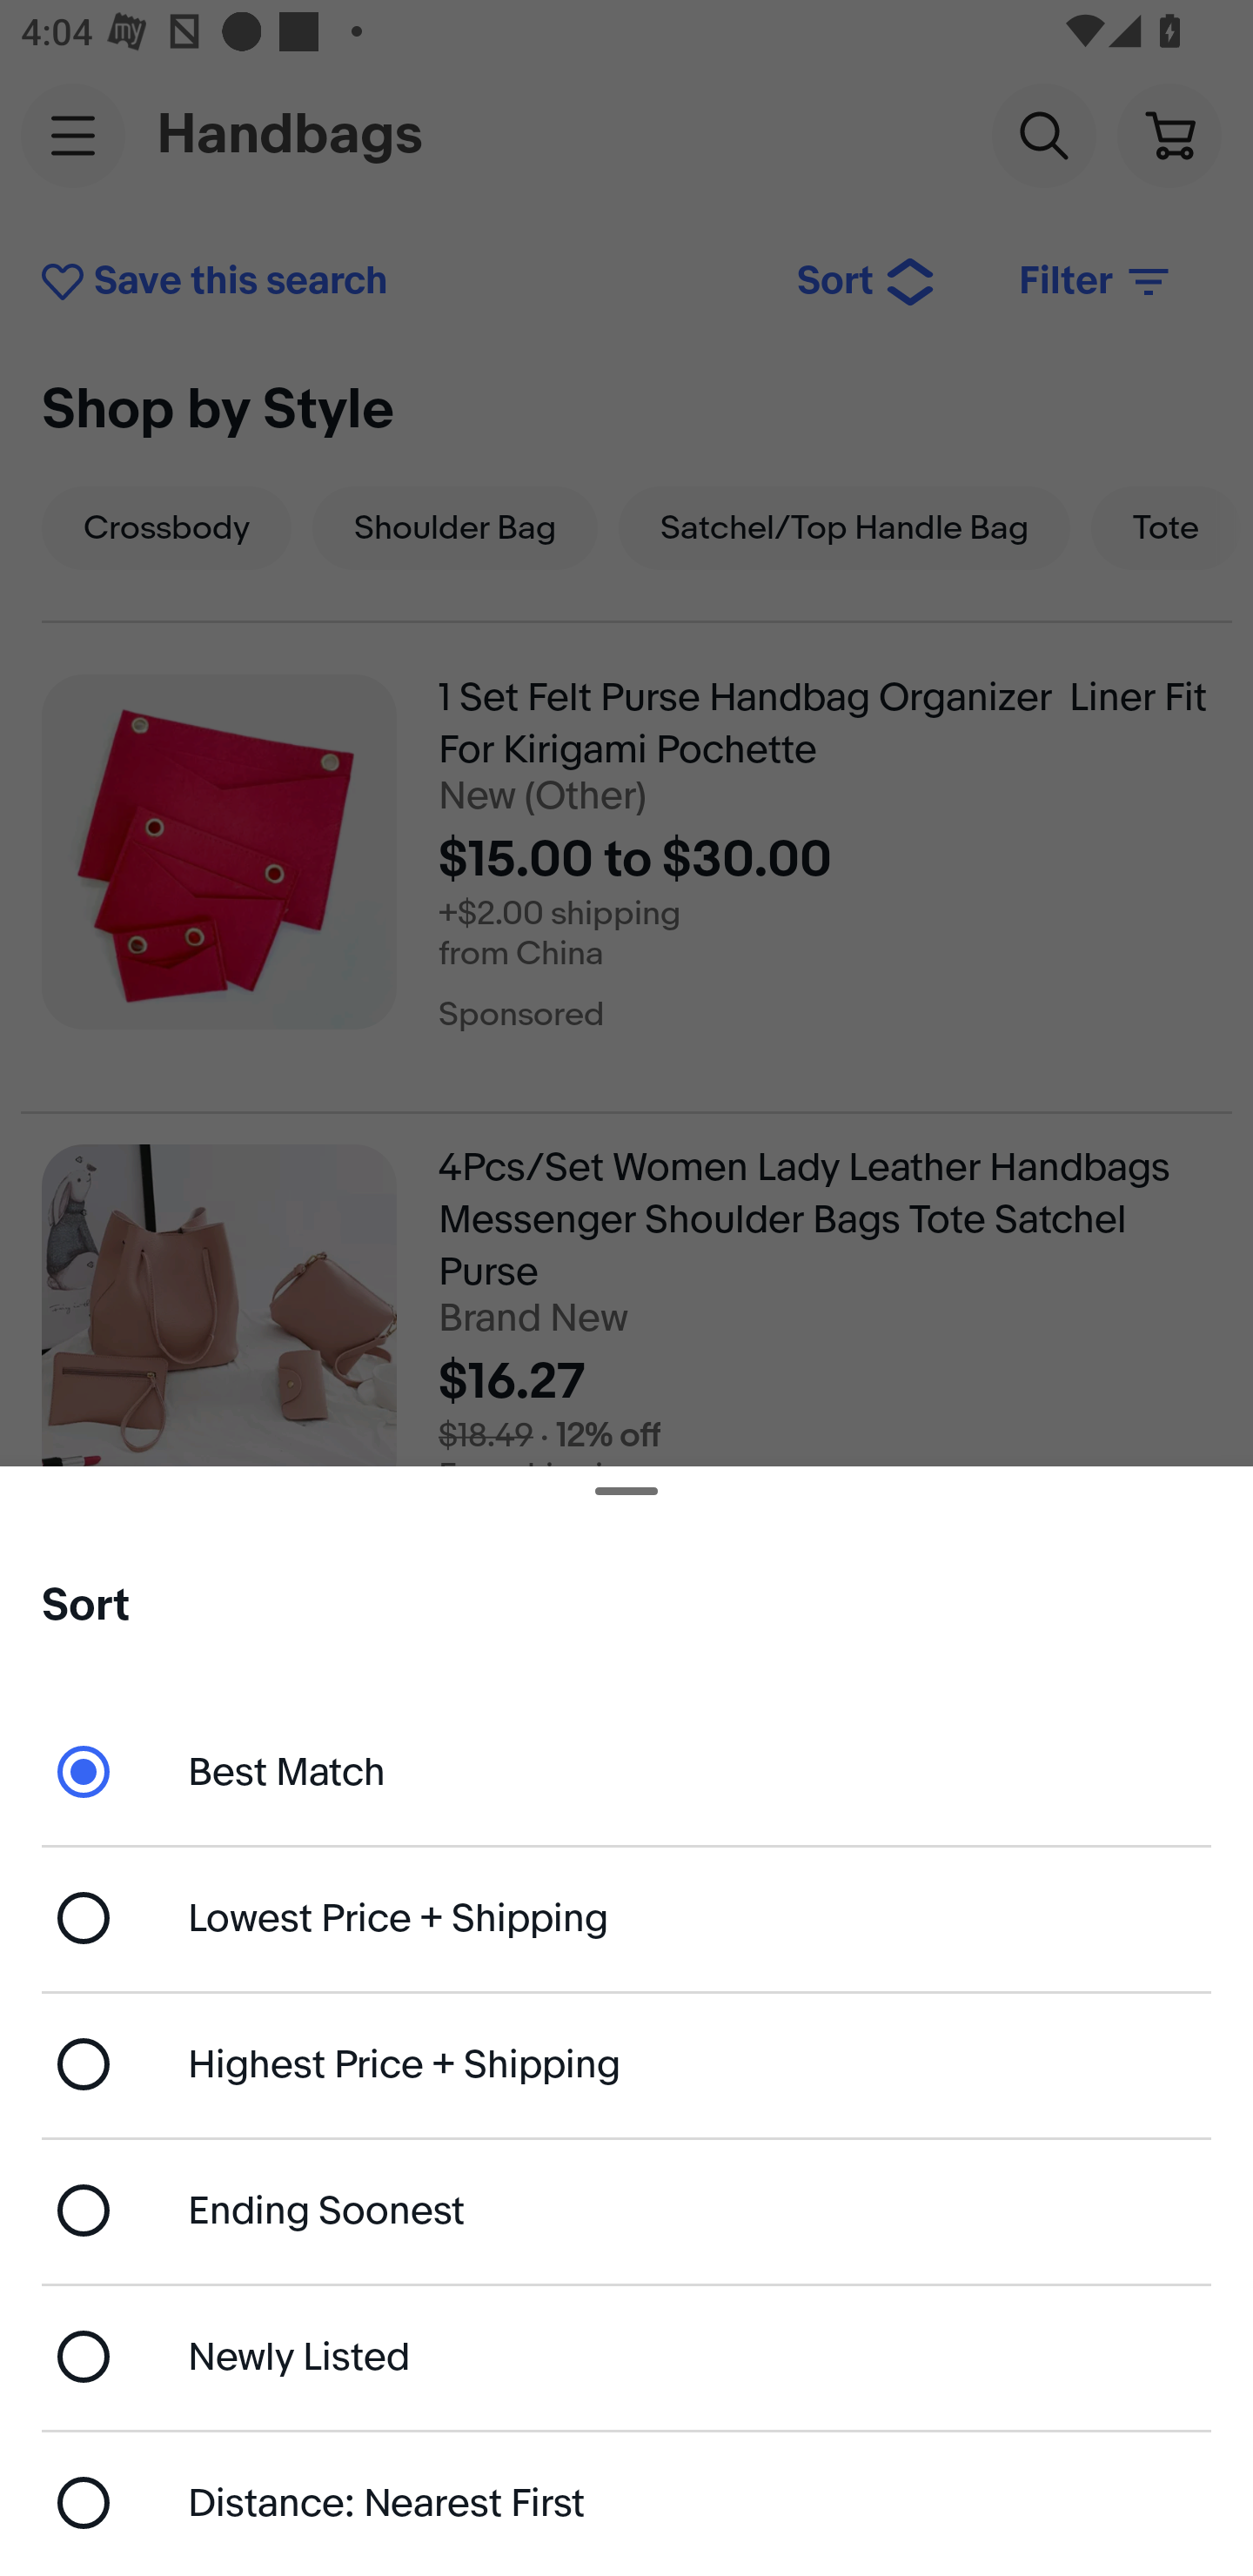  What do you see at coordinates (626, 2503) in the screenshot?
I see `Distance: Nearest First` at bounding box center [626, 2503].